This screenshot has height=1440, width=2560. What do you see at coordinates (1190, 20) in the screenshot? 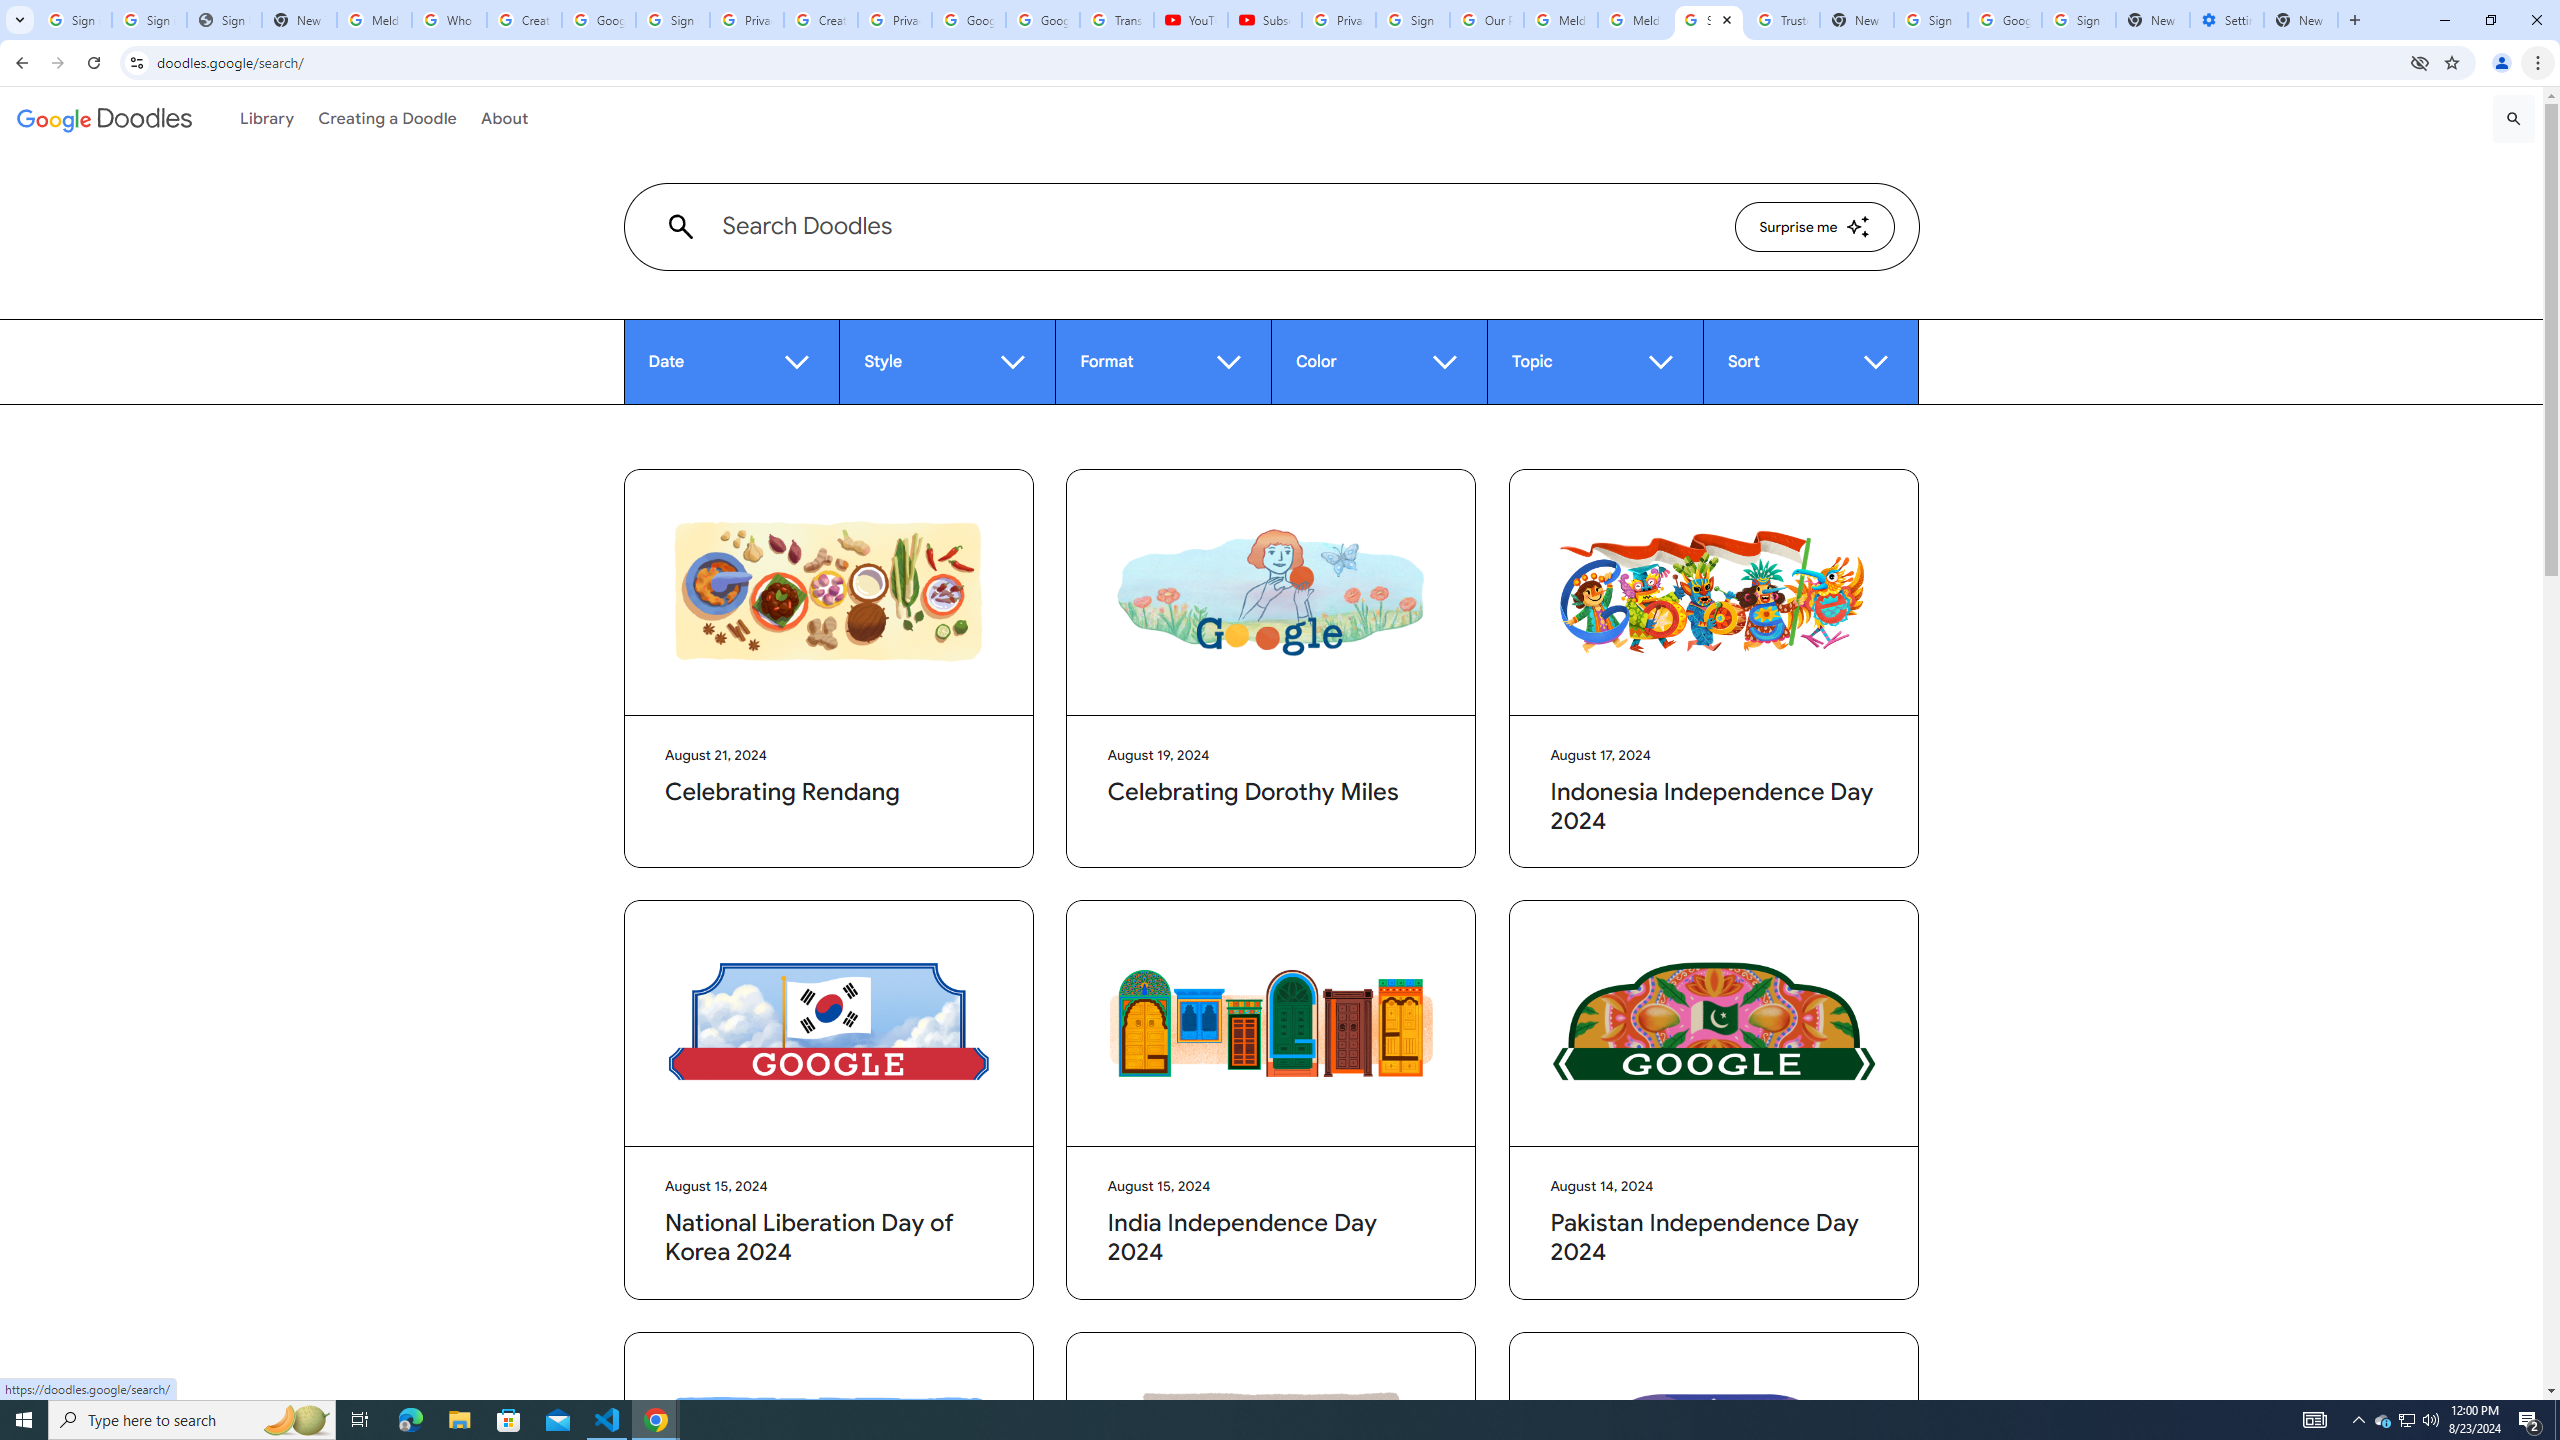
I see `YouTube` at bounding box center [1190, 20].